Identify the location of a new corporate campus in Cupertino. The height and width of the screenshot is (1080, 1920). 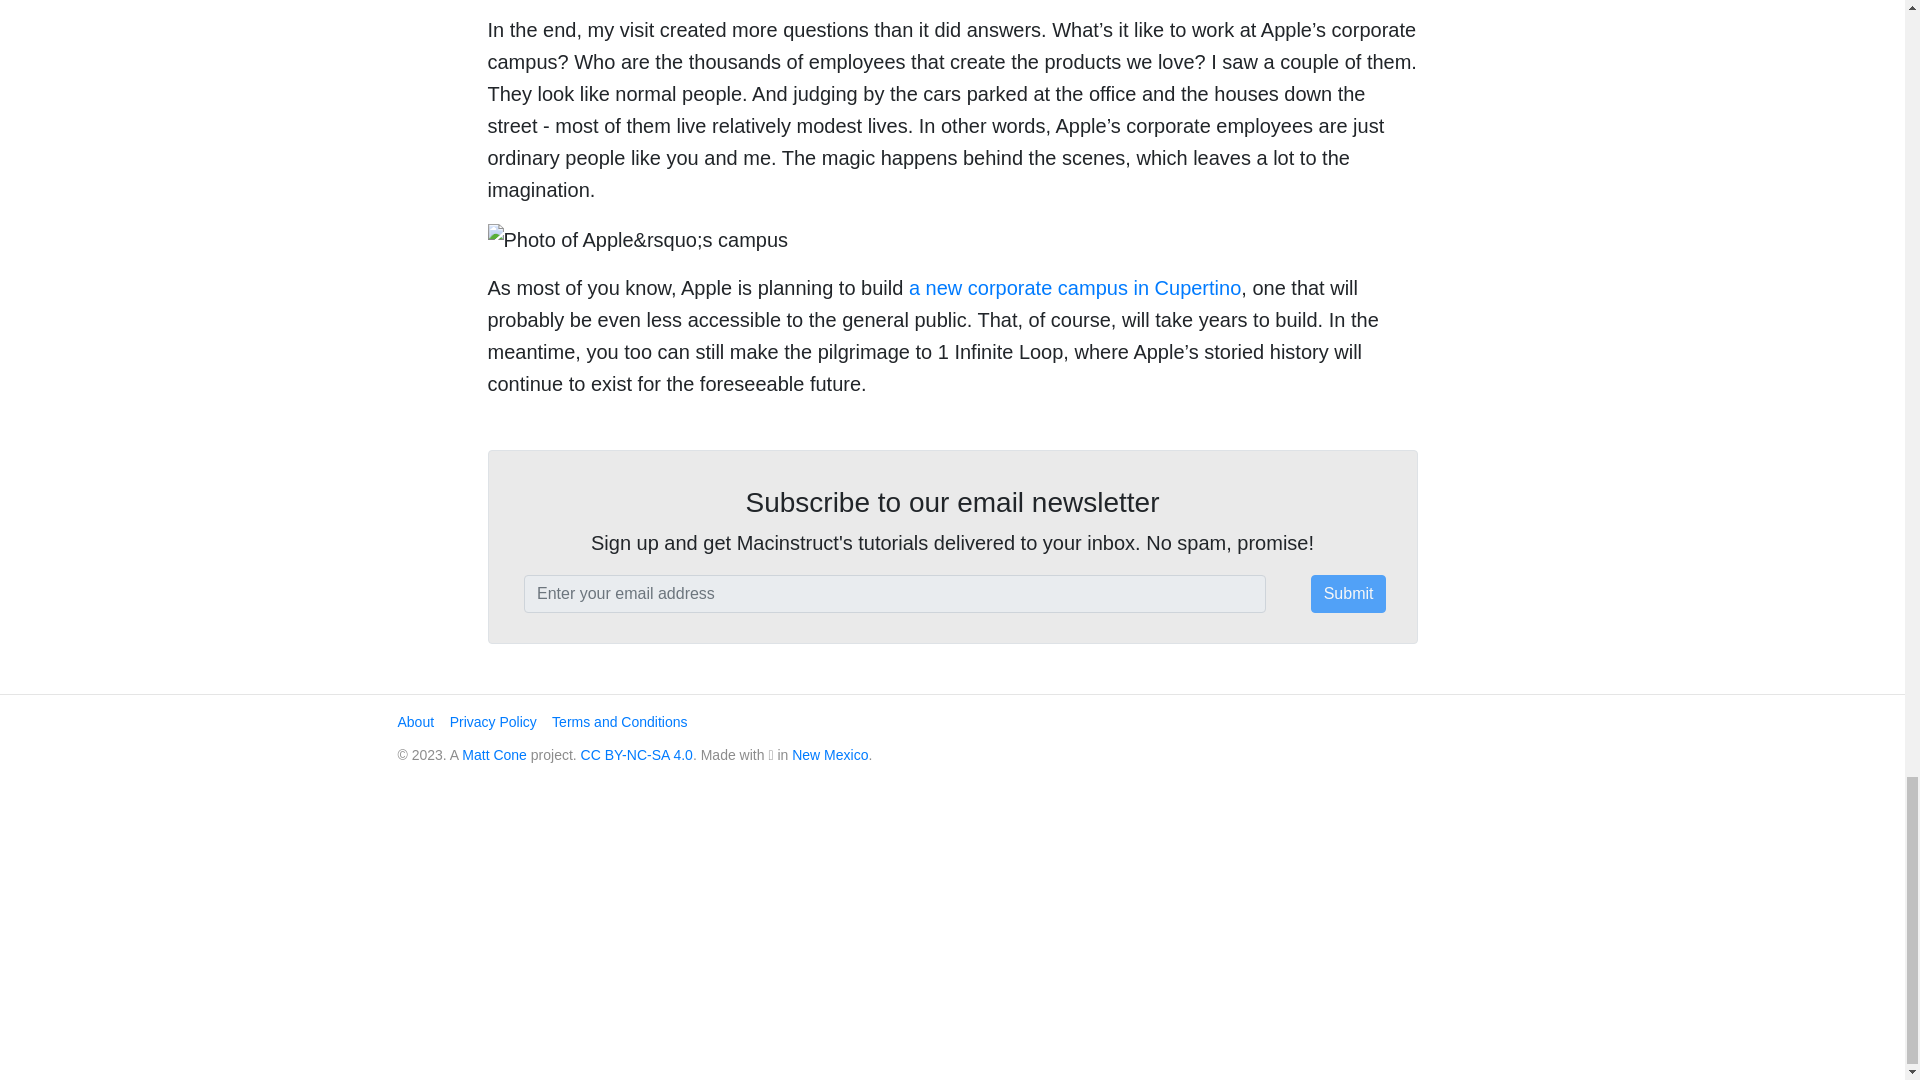
(1074, 288).